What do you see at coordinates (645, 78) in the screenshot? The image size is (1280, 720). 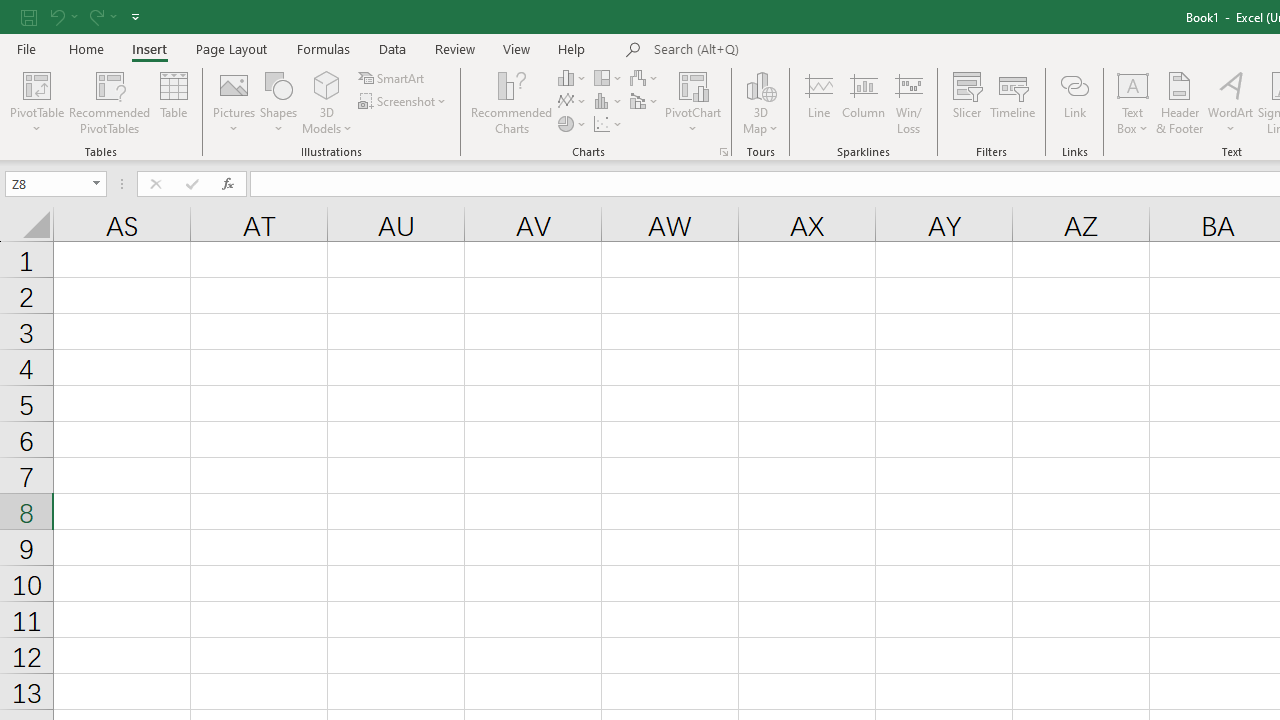 I see `Insert Waterfall, Funnel, Stock, Surface, or Radar Chart` at bounding box center [645, 78].